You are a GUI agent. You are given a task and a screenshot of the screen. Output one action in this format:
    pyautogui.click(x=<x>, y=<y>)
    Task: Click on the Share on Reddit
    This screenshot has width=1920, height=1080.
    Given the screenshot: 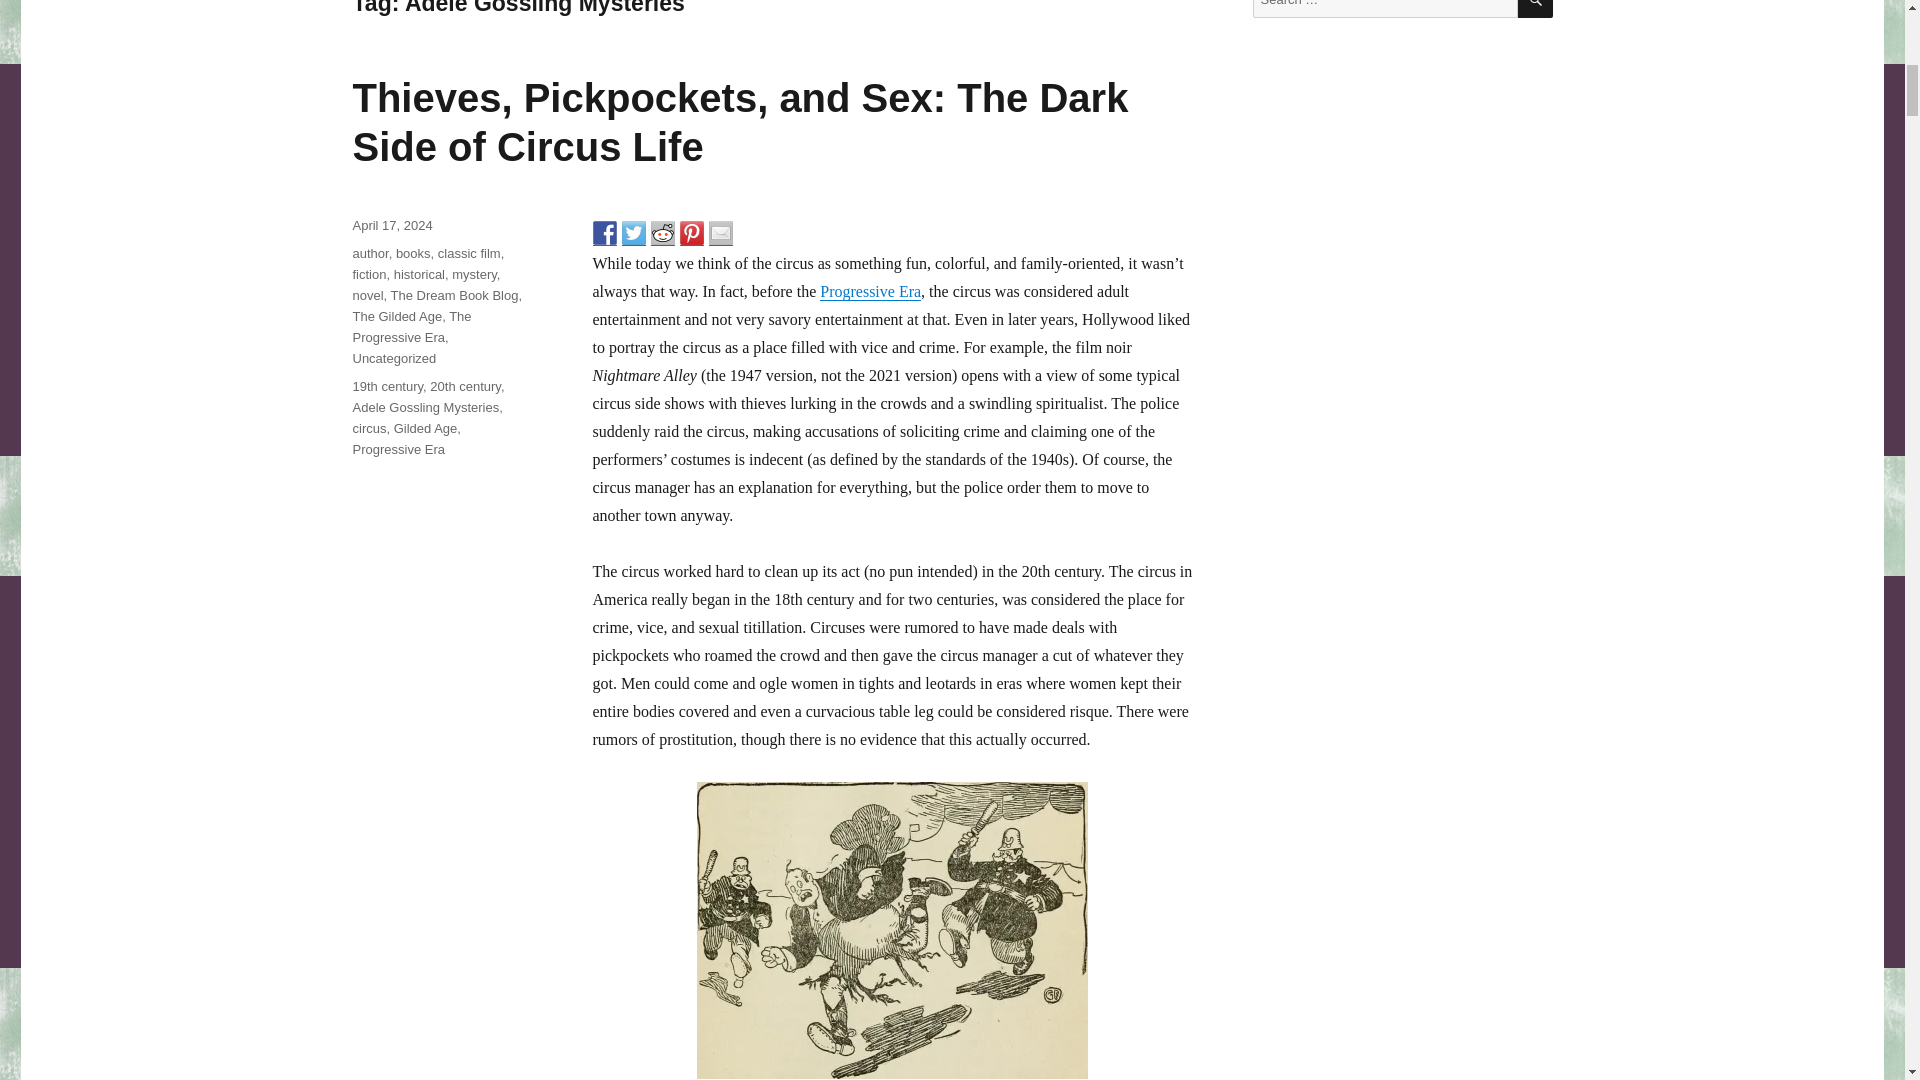 What is the action you would take?
    pyautogui.click(x=662, y=233)
    